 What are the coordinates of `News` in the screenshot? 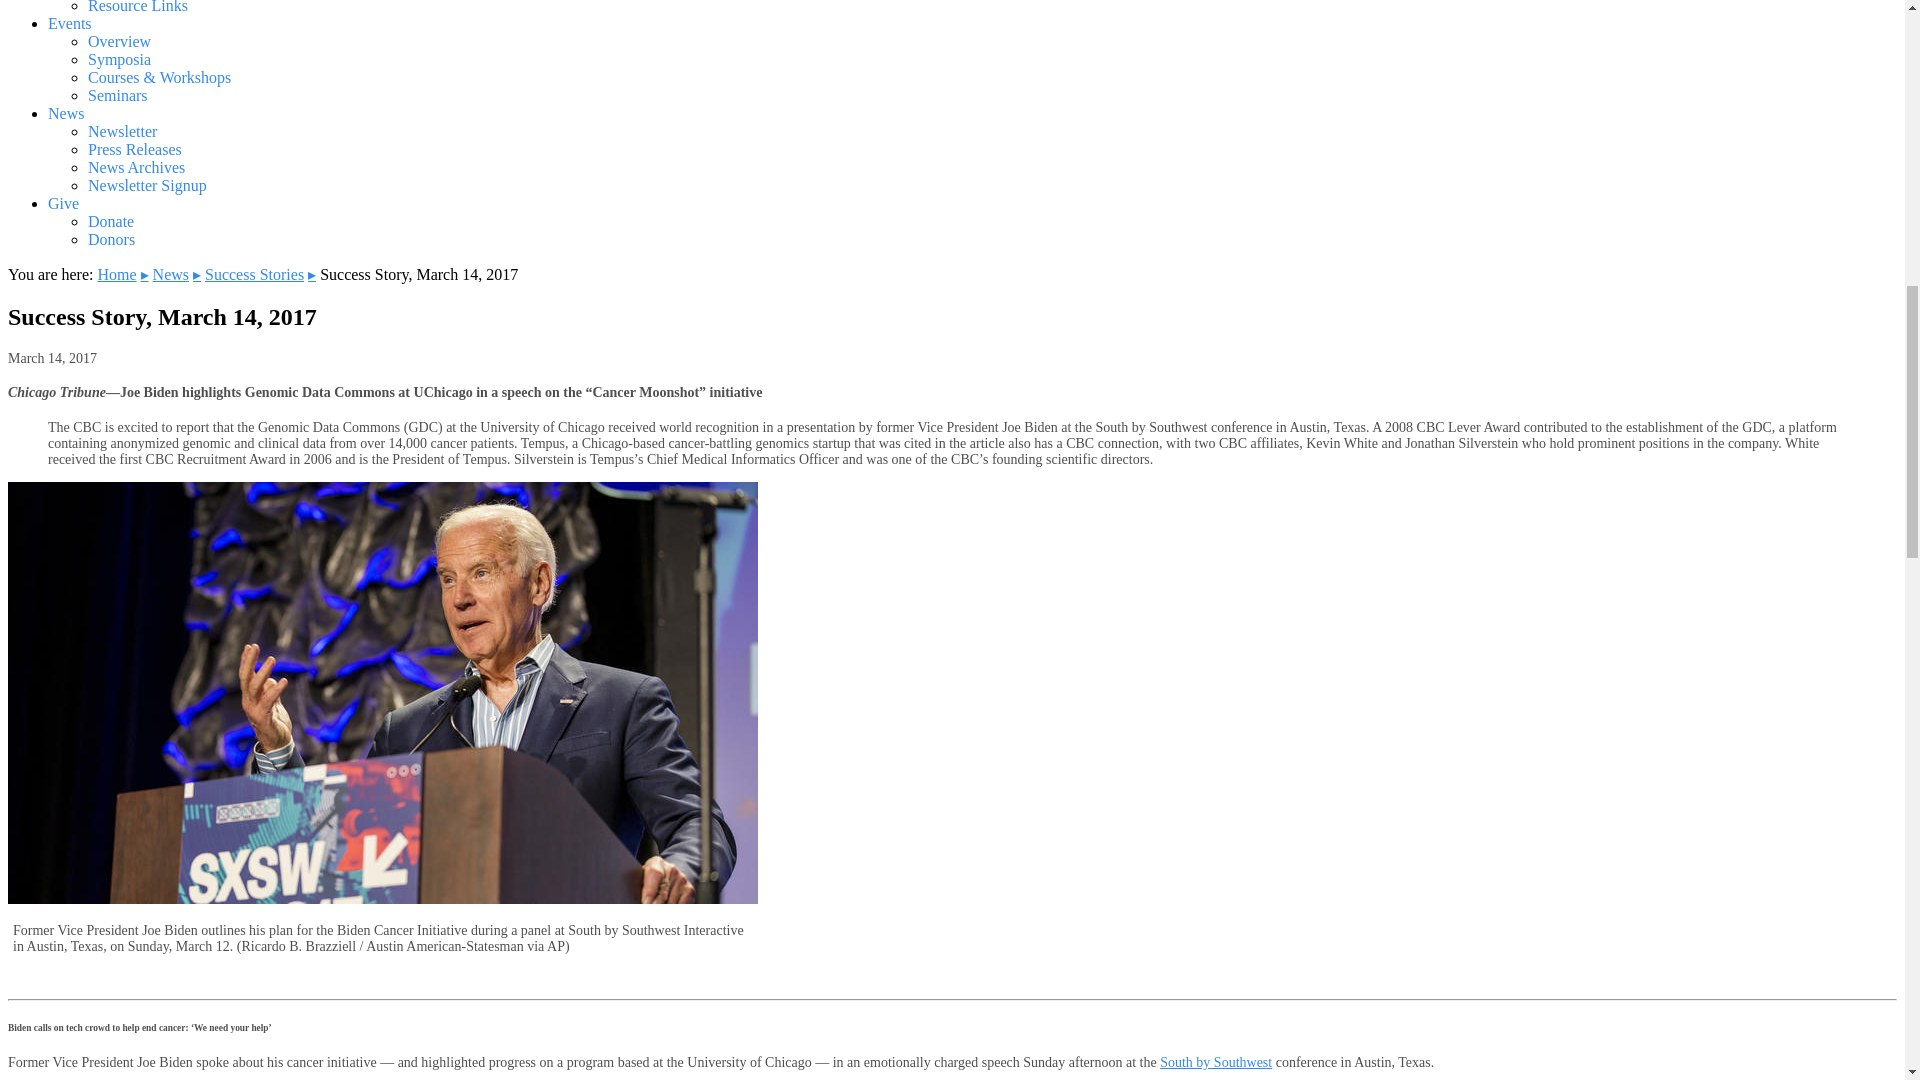 It's located at (66, 113).